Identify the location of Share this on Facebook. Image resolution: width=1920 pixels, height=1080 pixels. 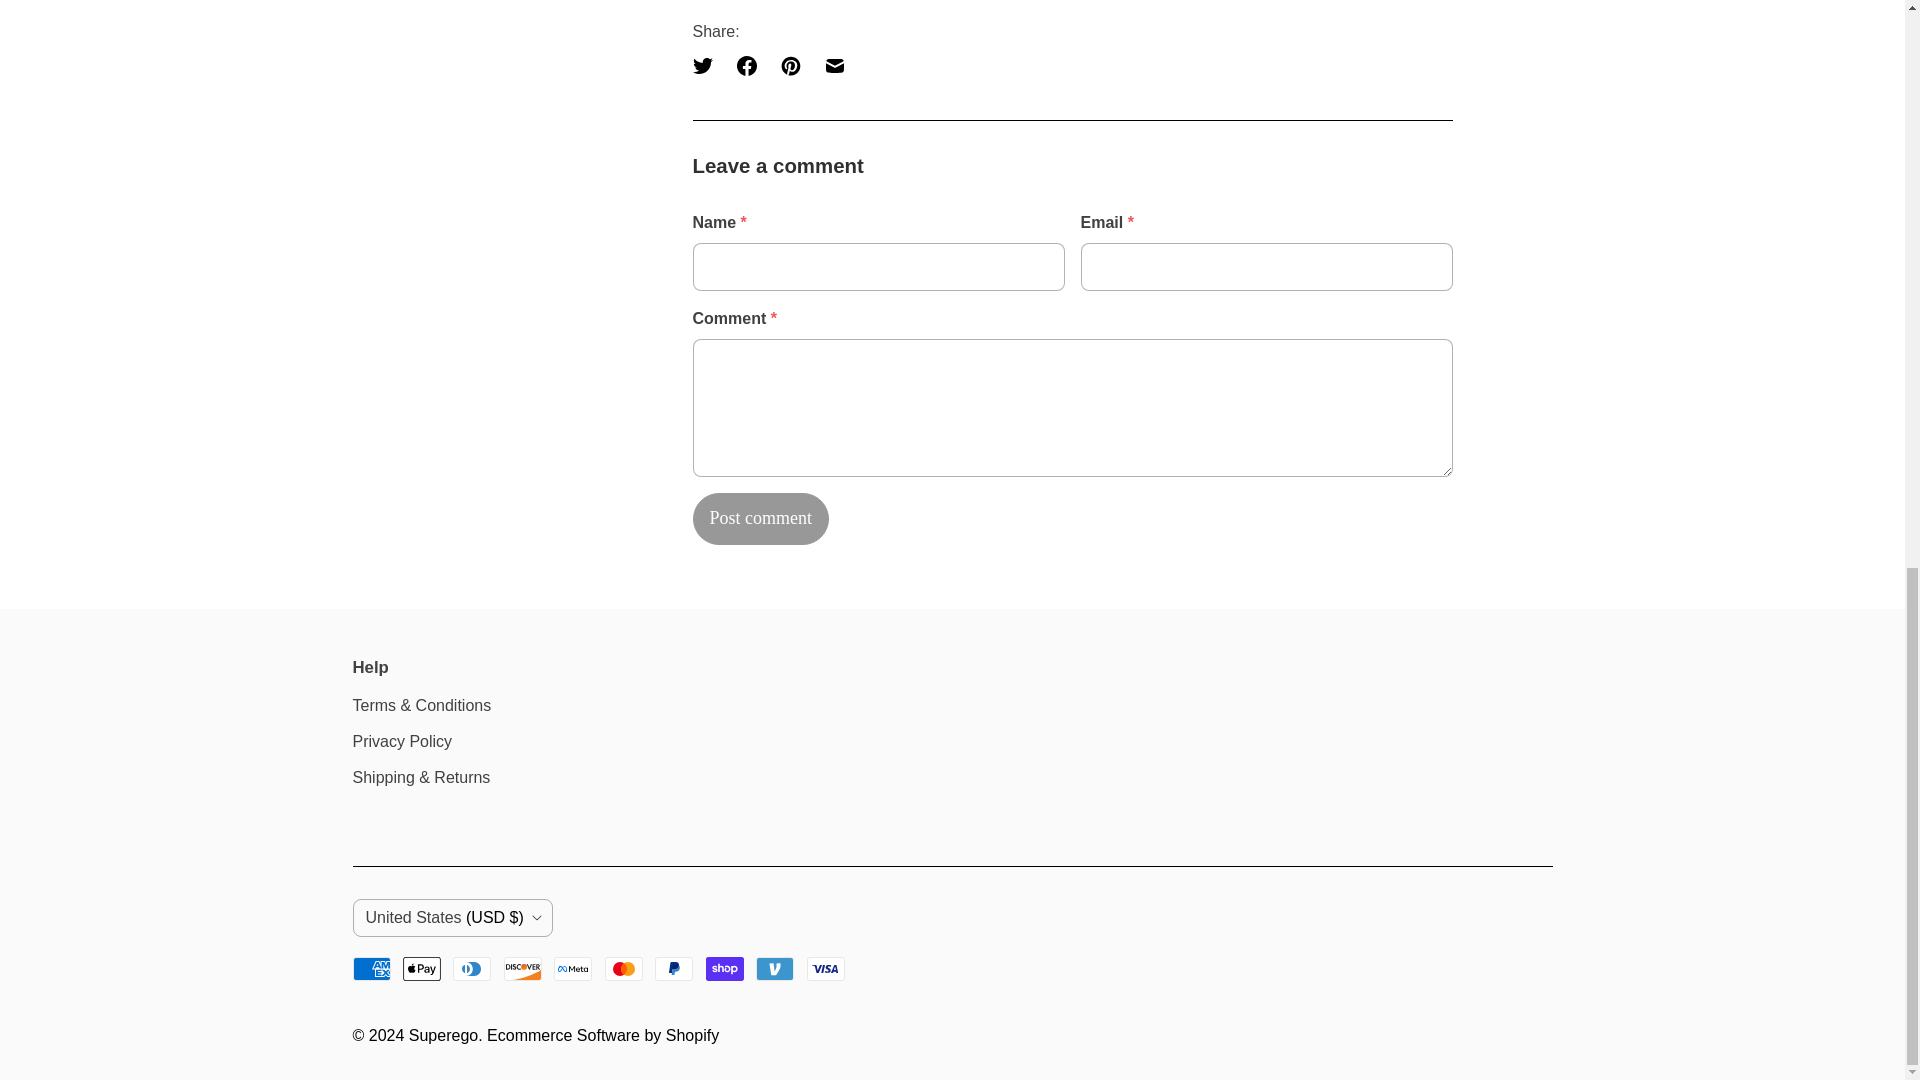
(746, 66).